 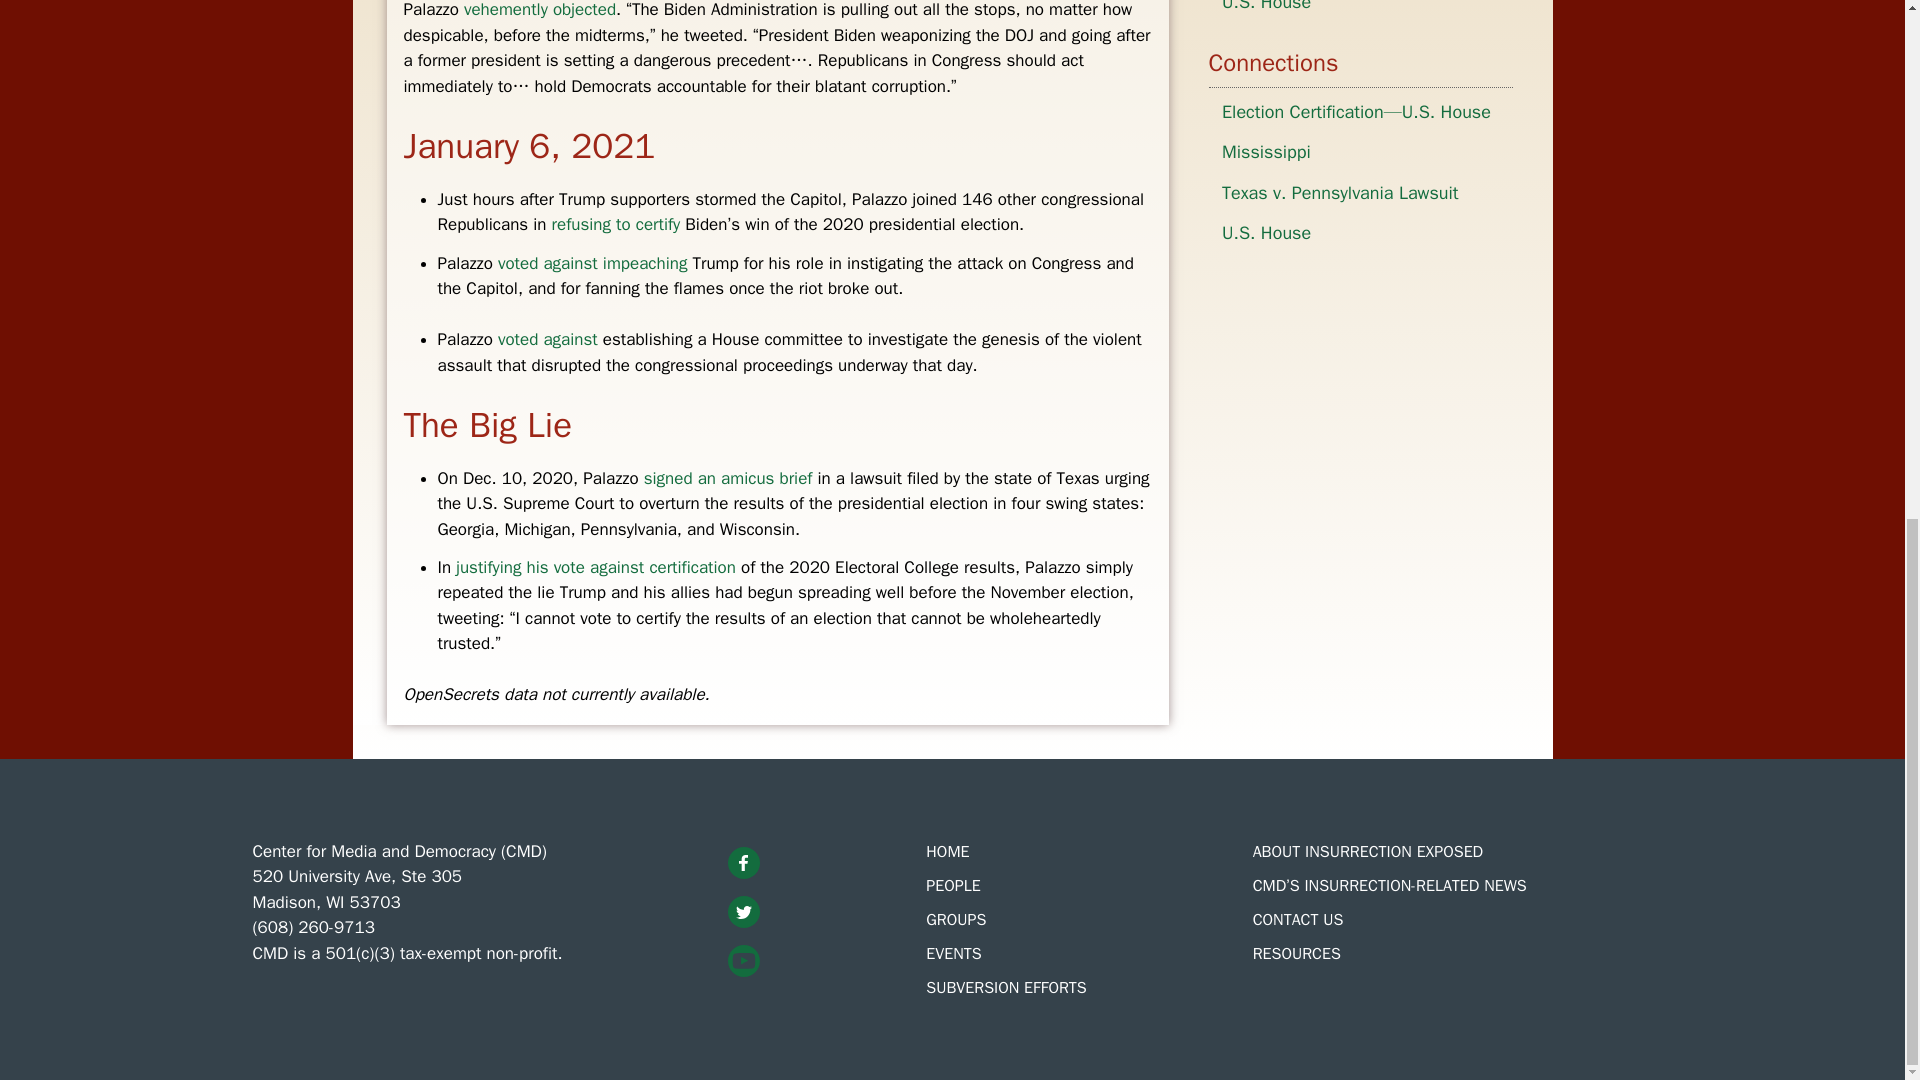 What do you see at coordinates (616, 224) in the screenshot?
I see `refusing to certify` at bounding box center [616, 224].